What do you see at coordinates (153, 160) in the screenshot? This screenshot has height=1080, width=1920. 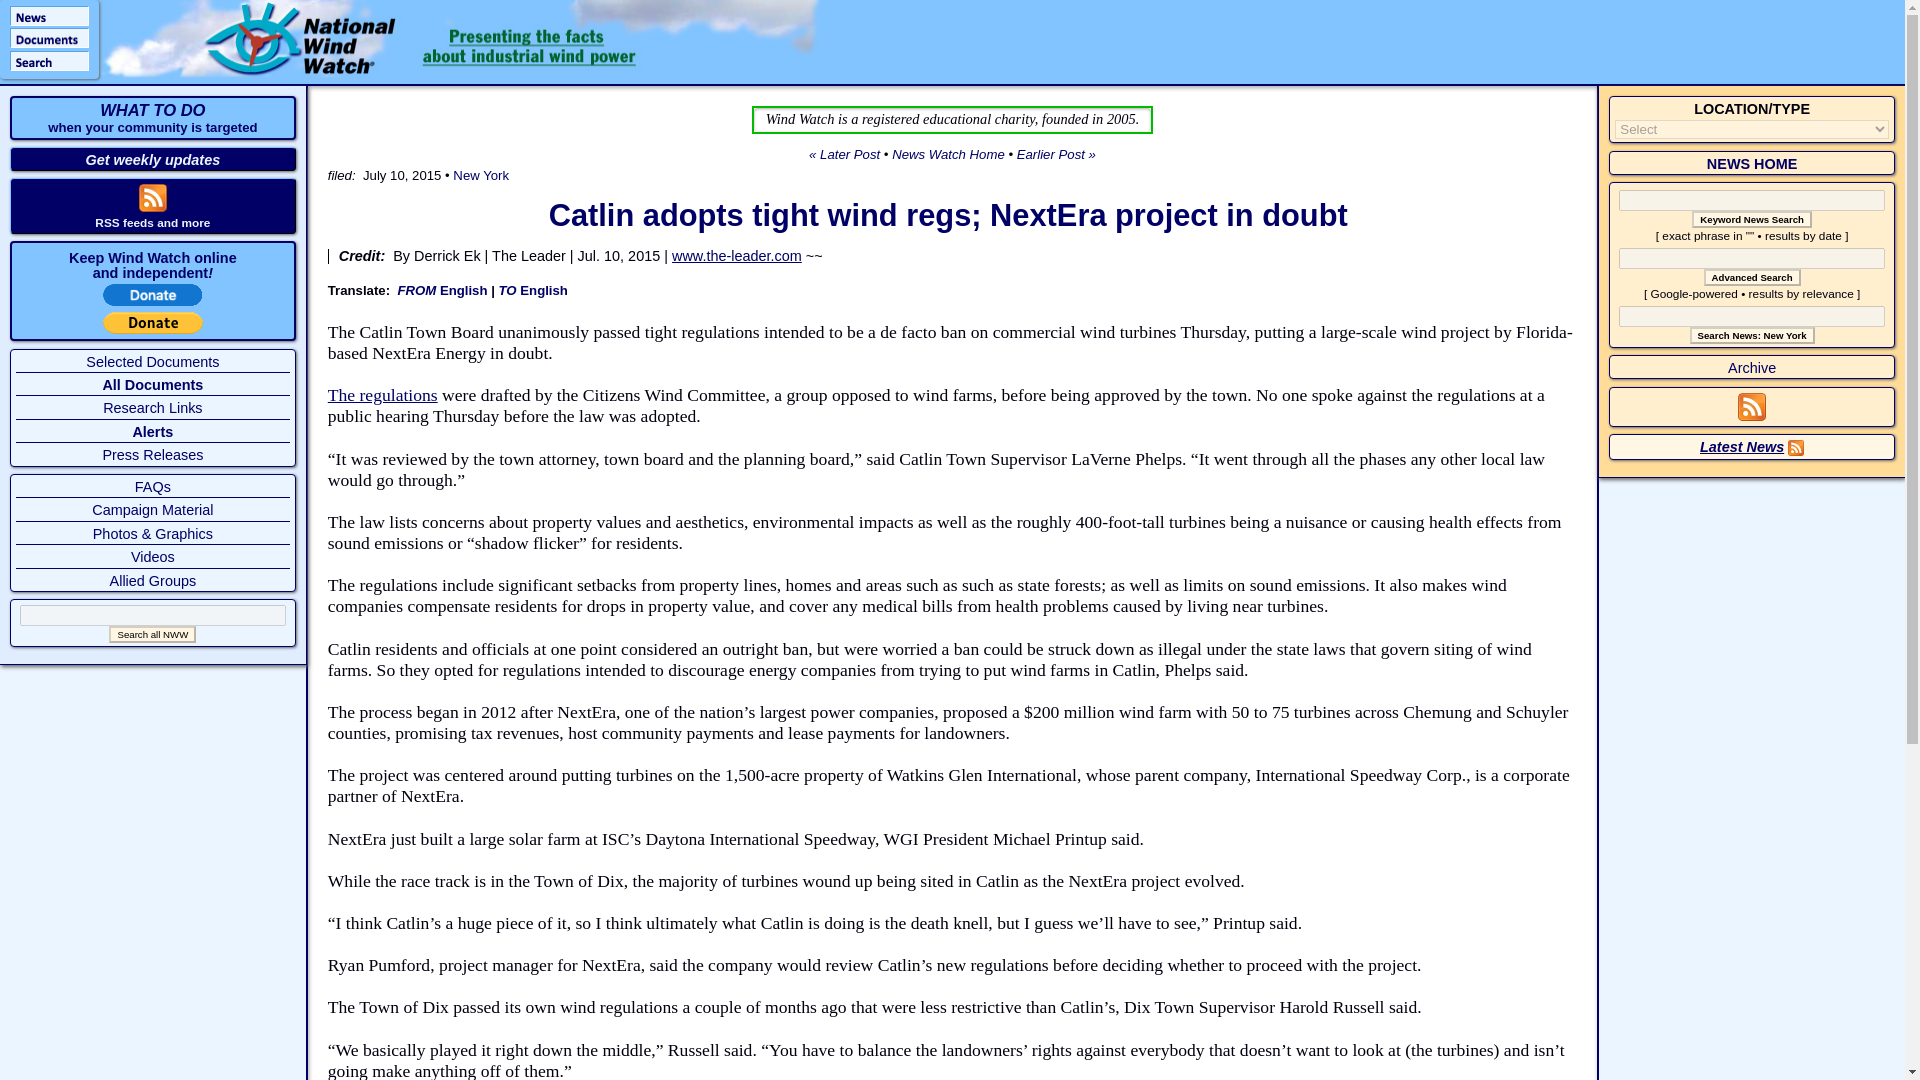 I see `Get weekly updates` at bounding box center [153, 160].